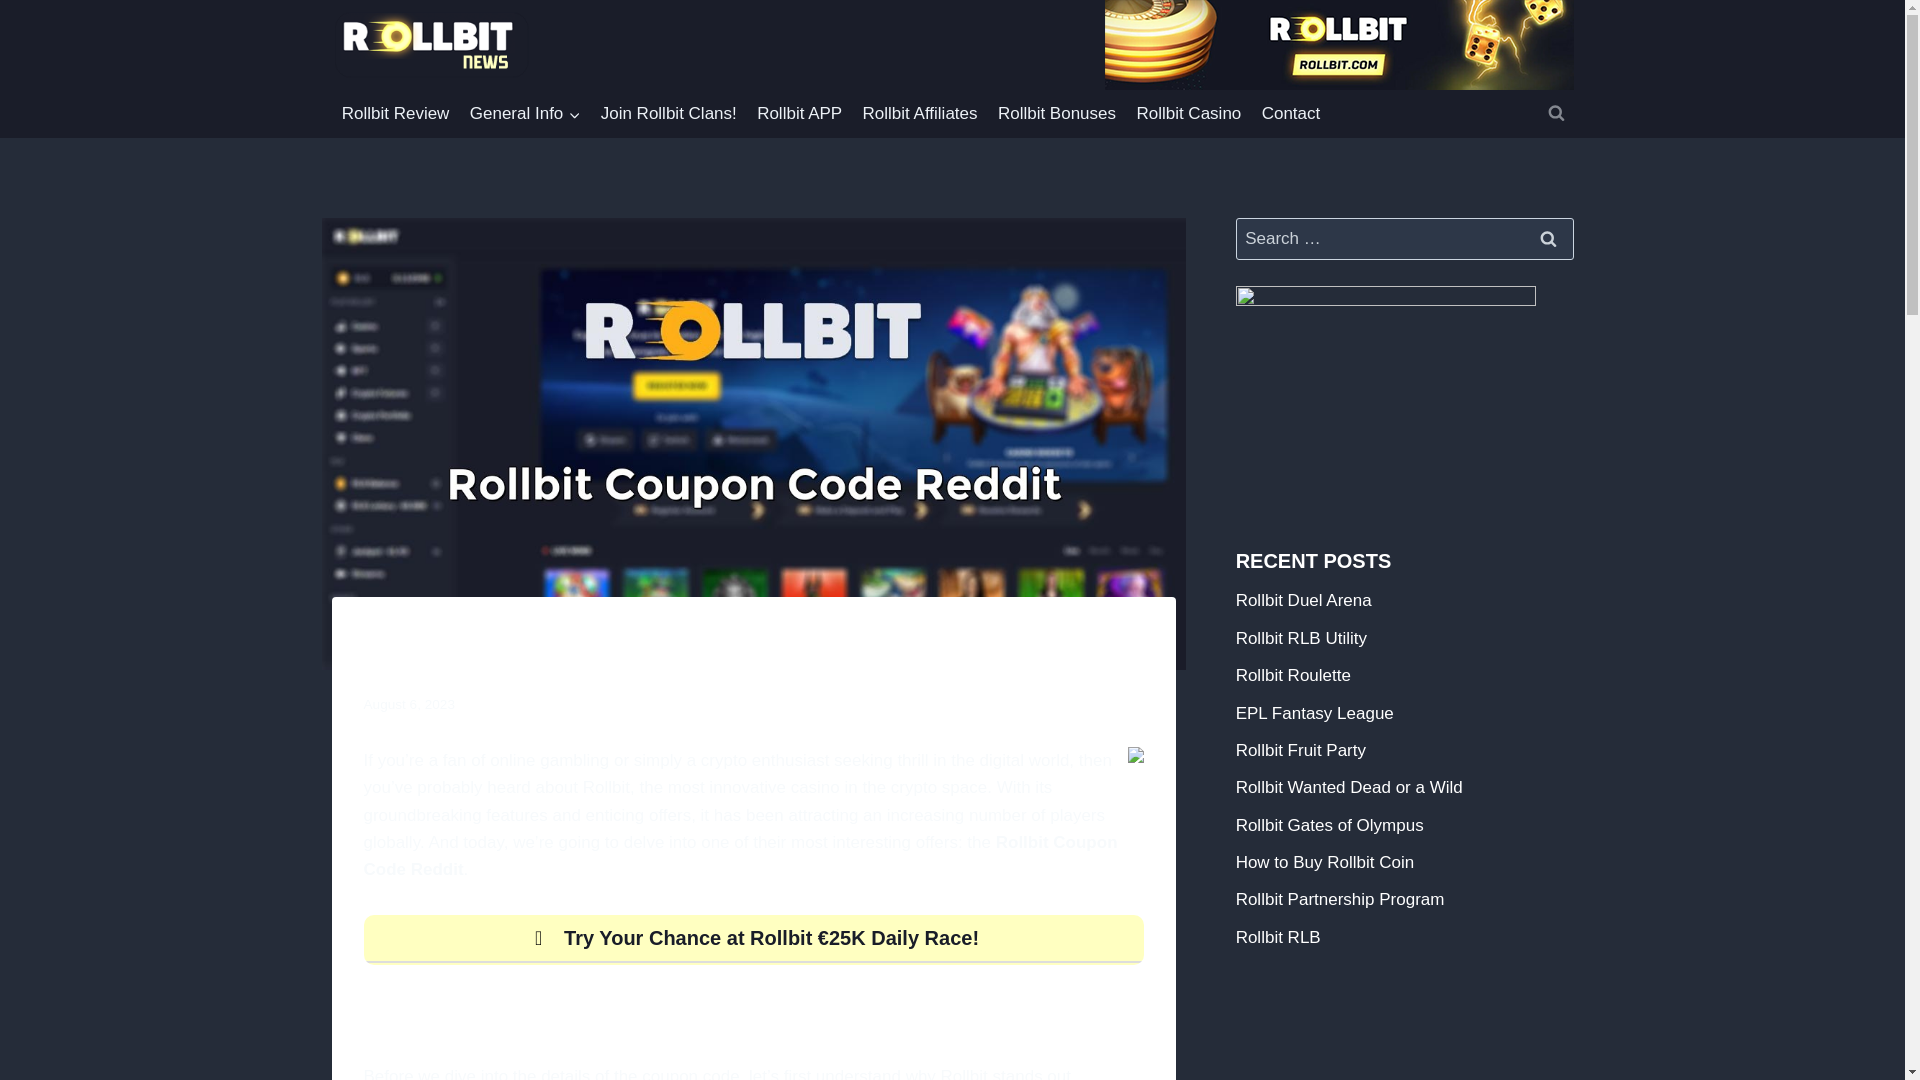  I want to click on General Info, so click(526, 114).